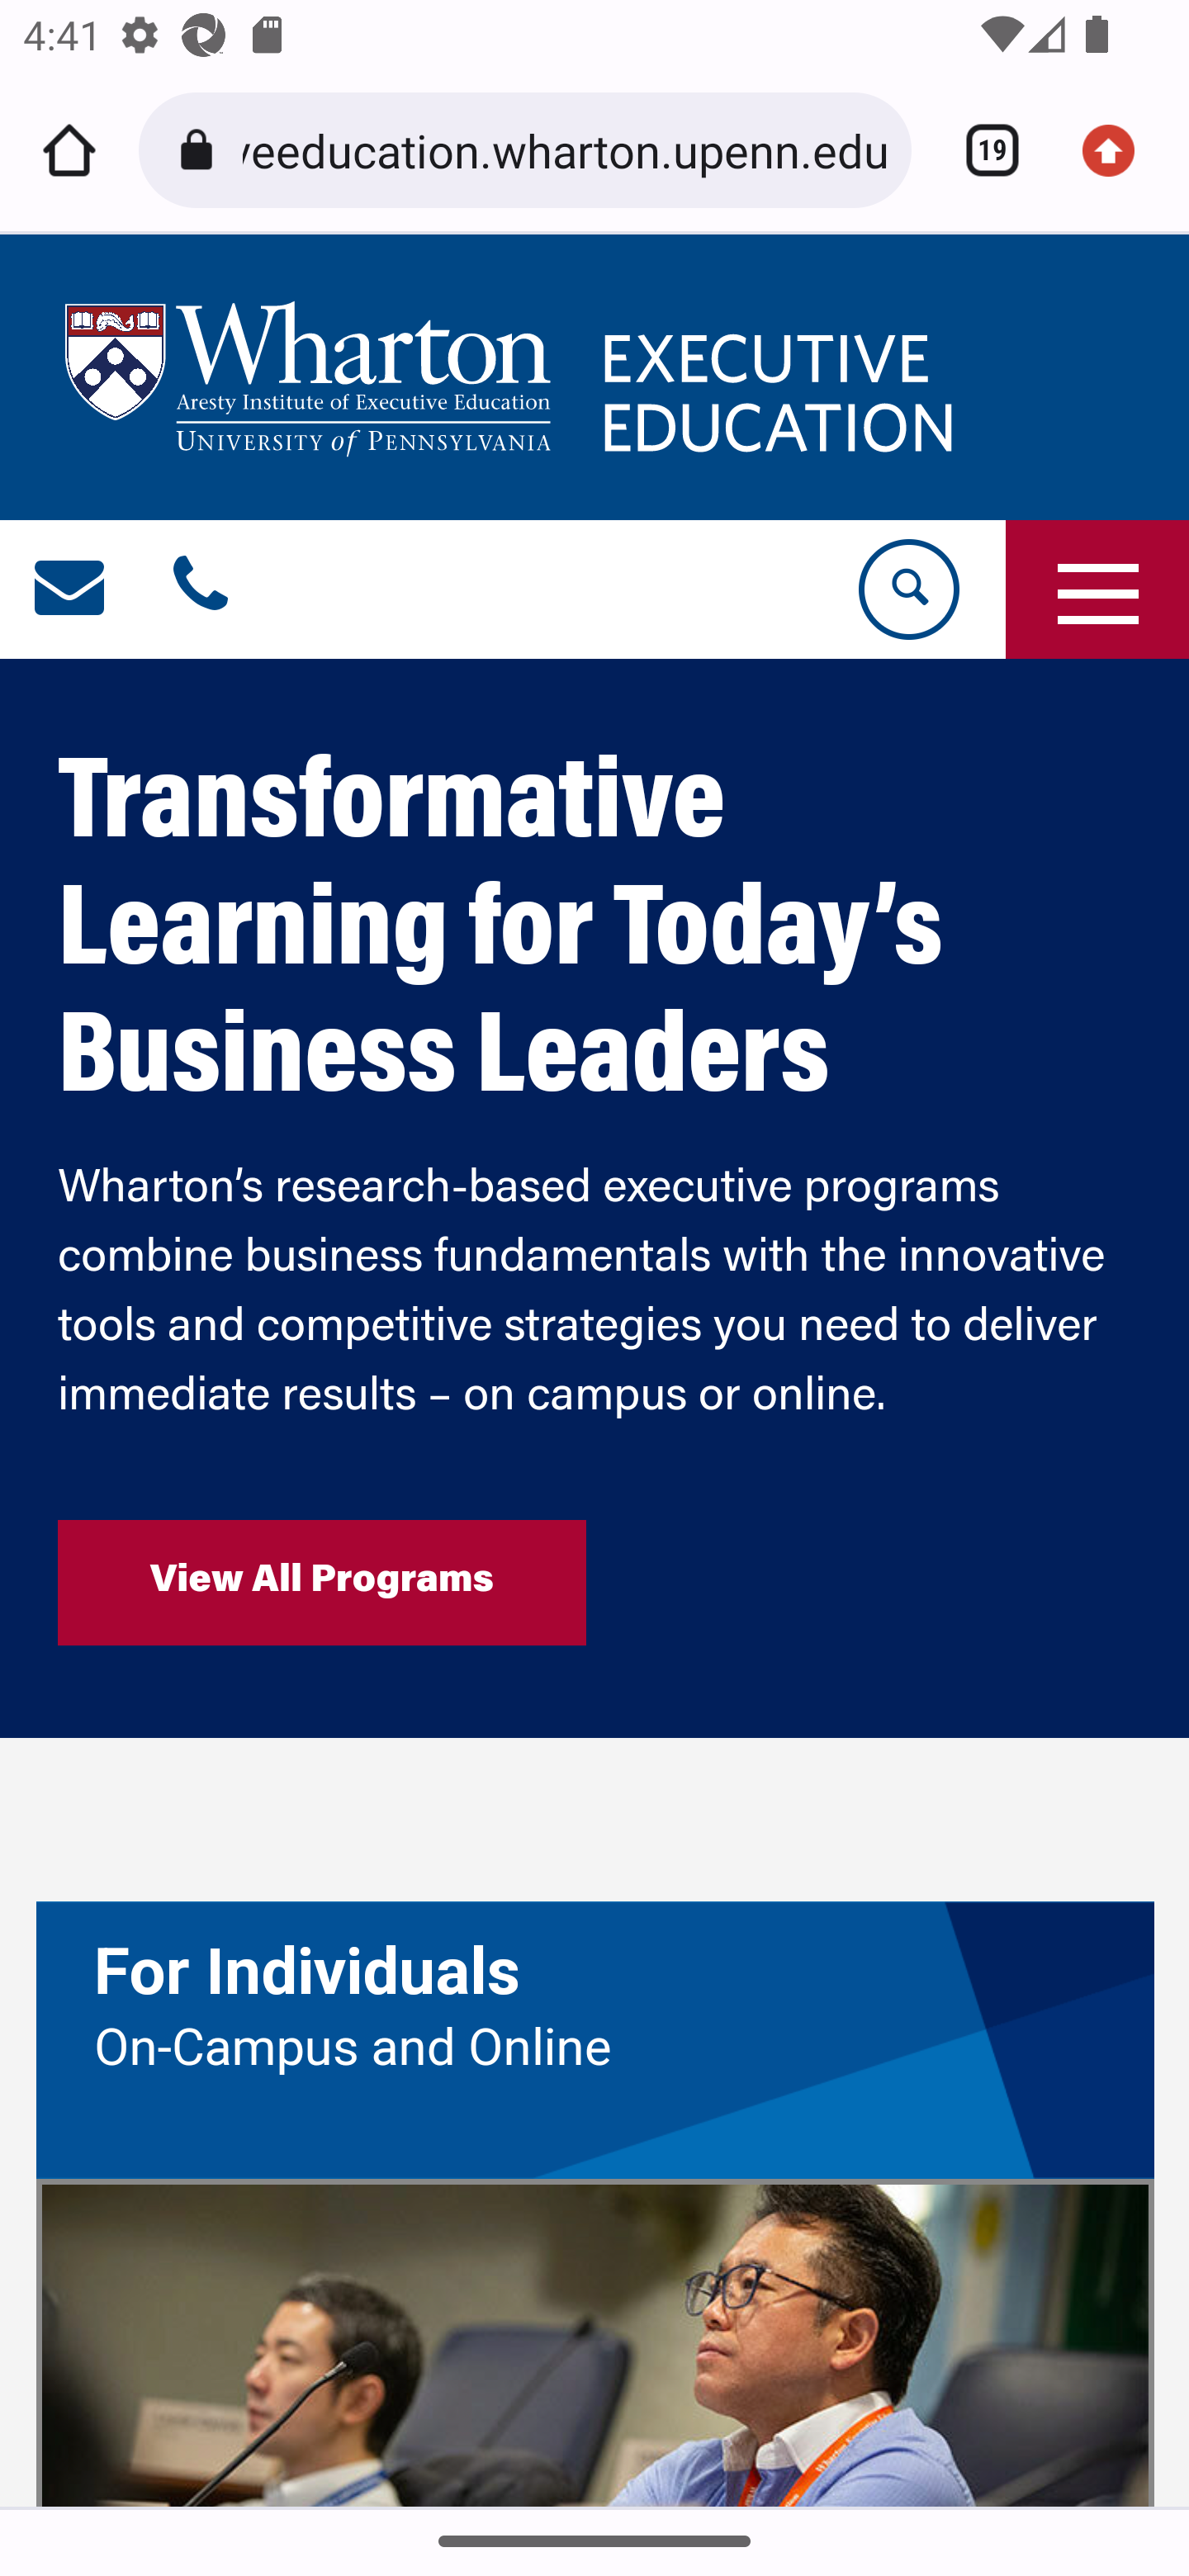  Describe the element at coordinates (69, 150) in the screenshot. I see `Home` at that location.